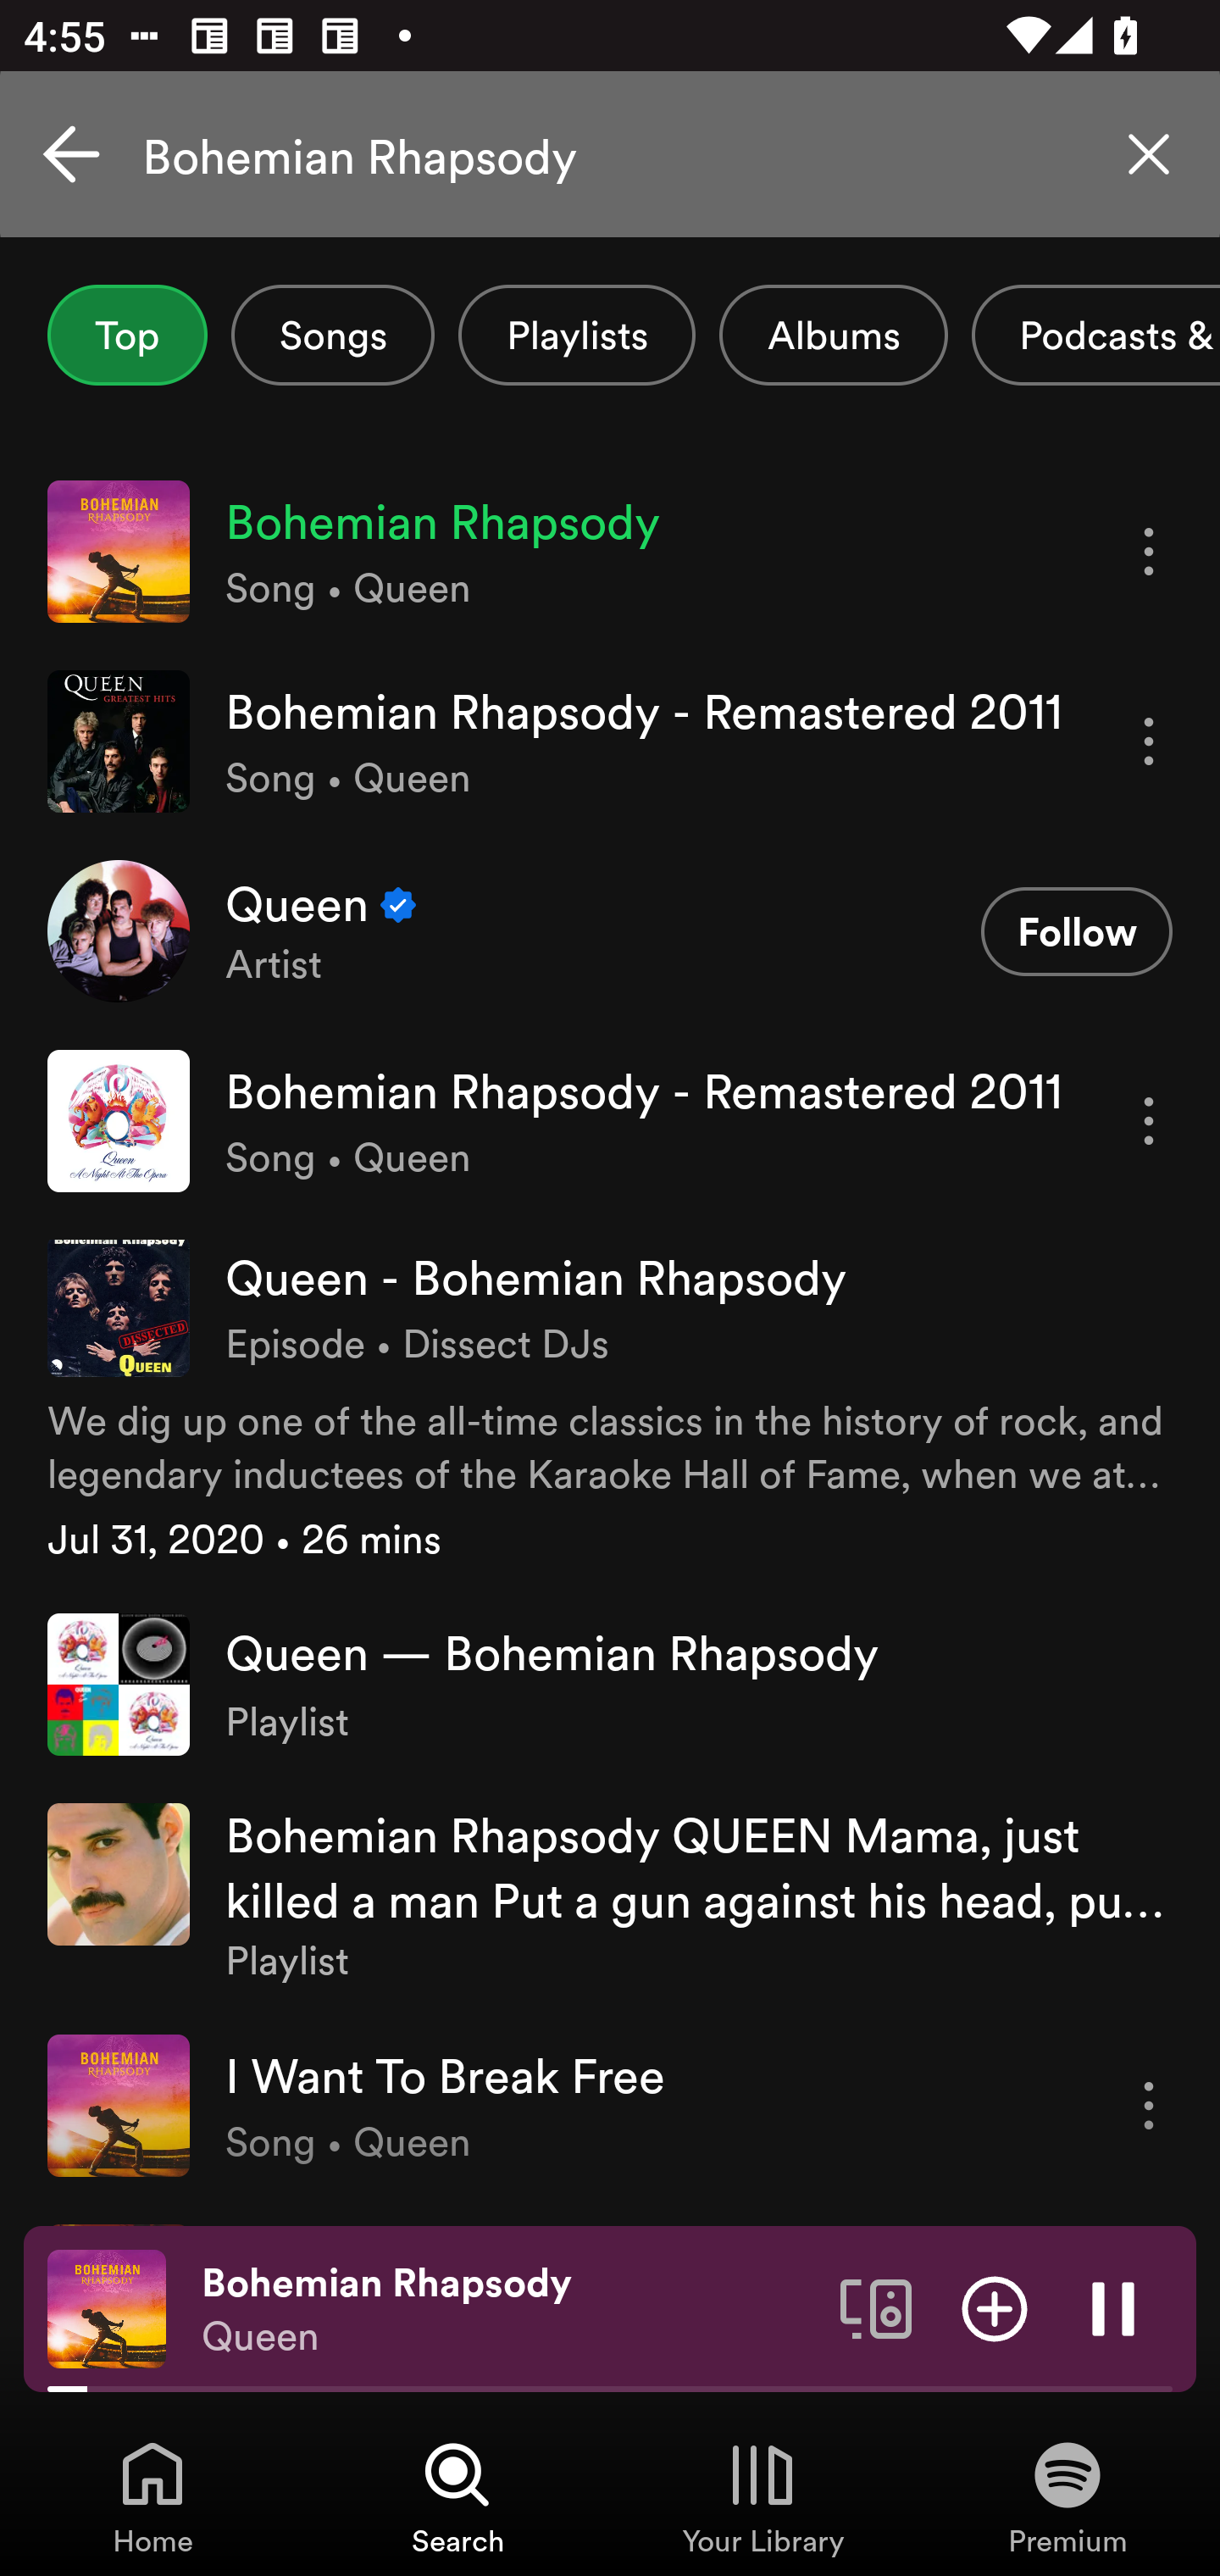 This screenshot has height=2576, width=1220. Describe the element at coordinates (1149, 2105) in the screenshot. I see `More options for song I Want To Break Free` at that location.